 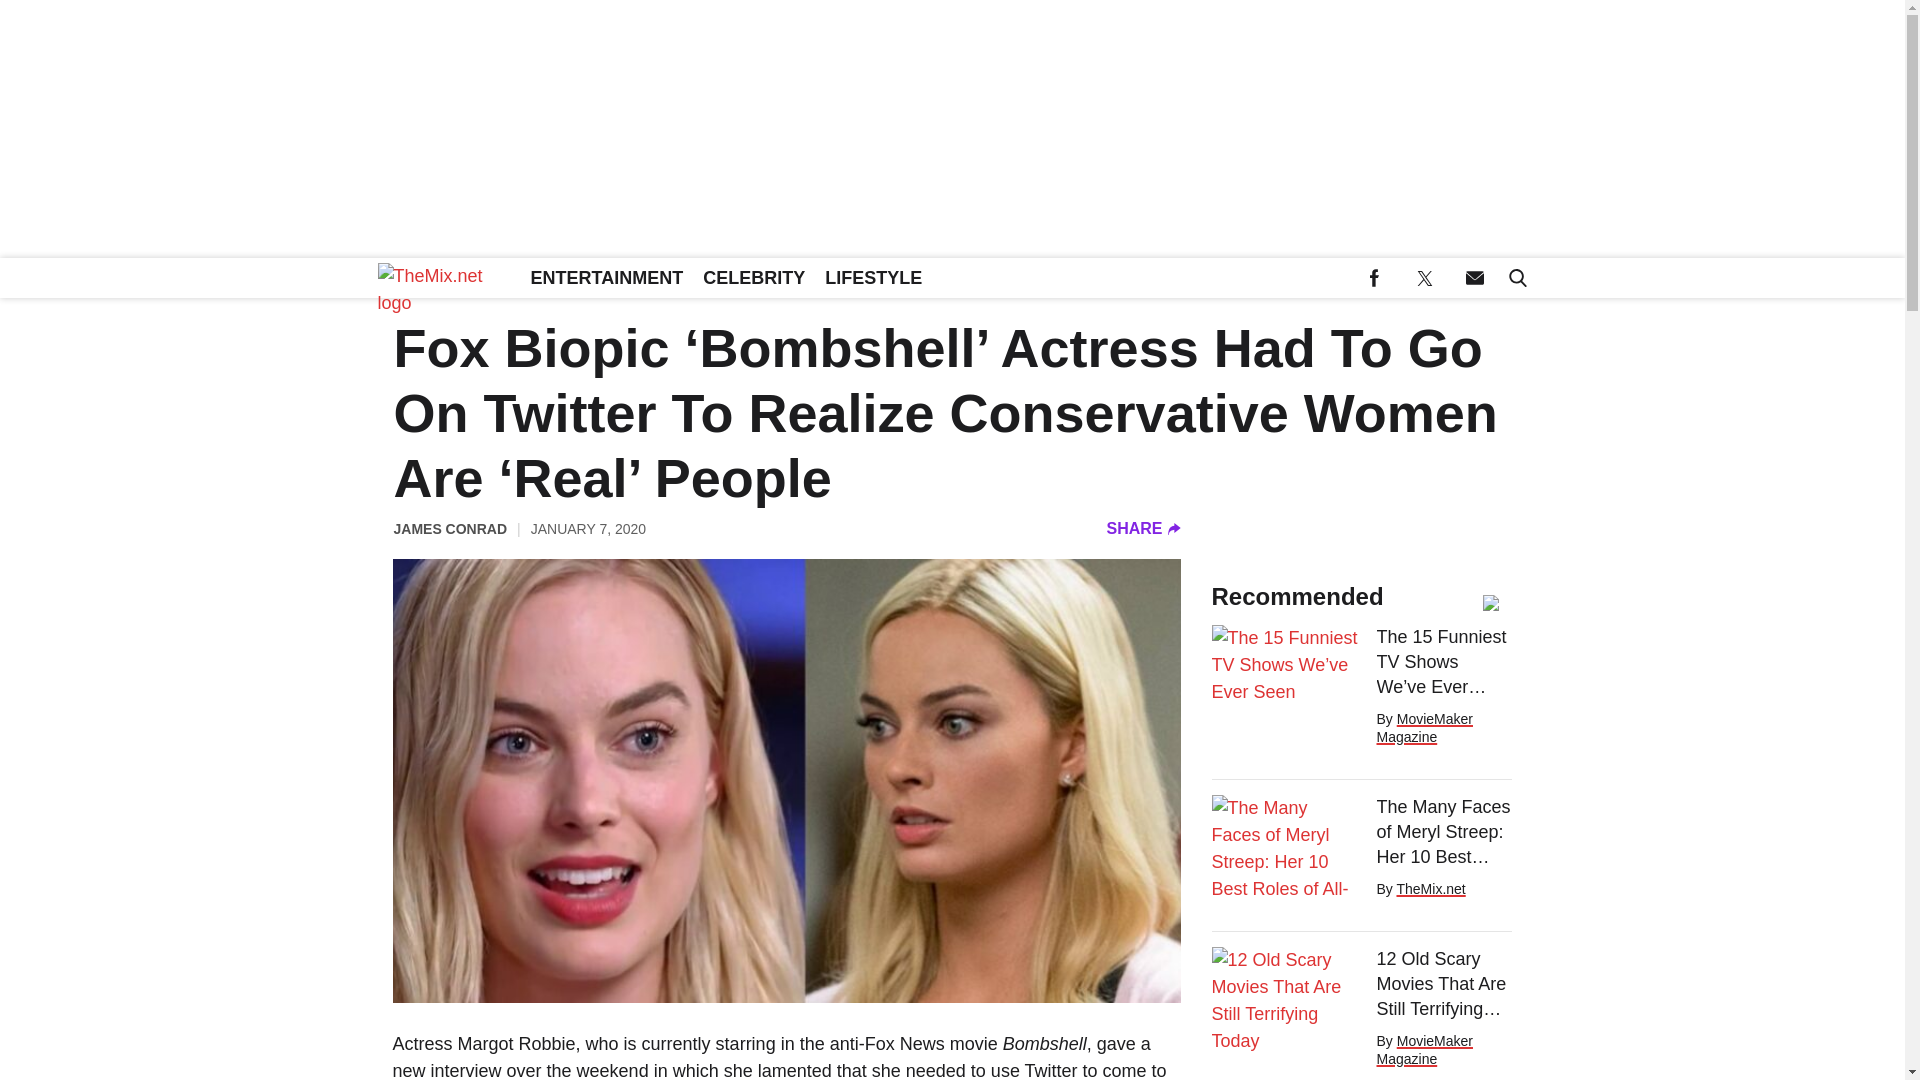 I want to click on CELEBRITY, so click(x=754, y=278).